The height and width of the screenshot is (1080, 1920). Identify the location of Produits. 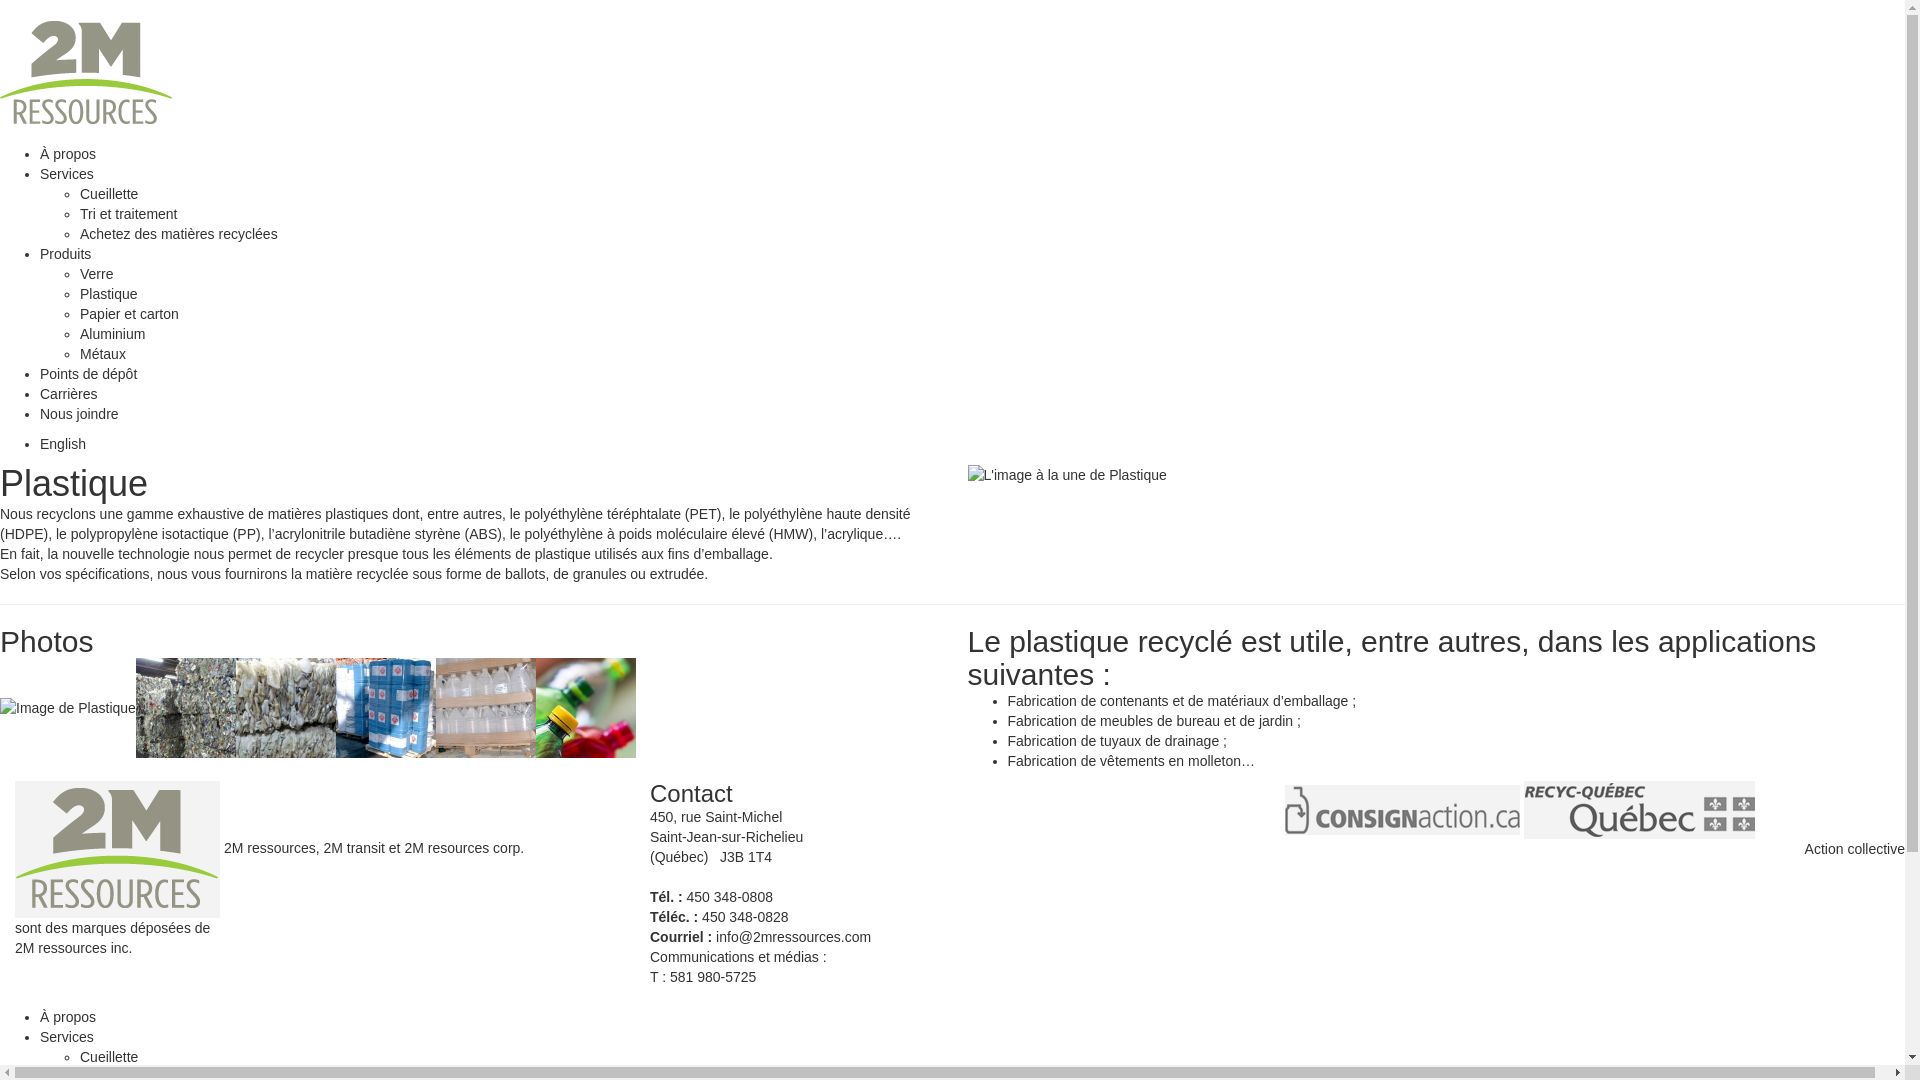
(66, 254).